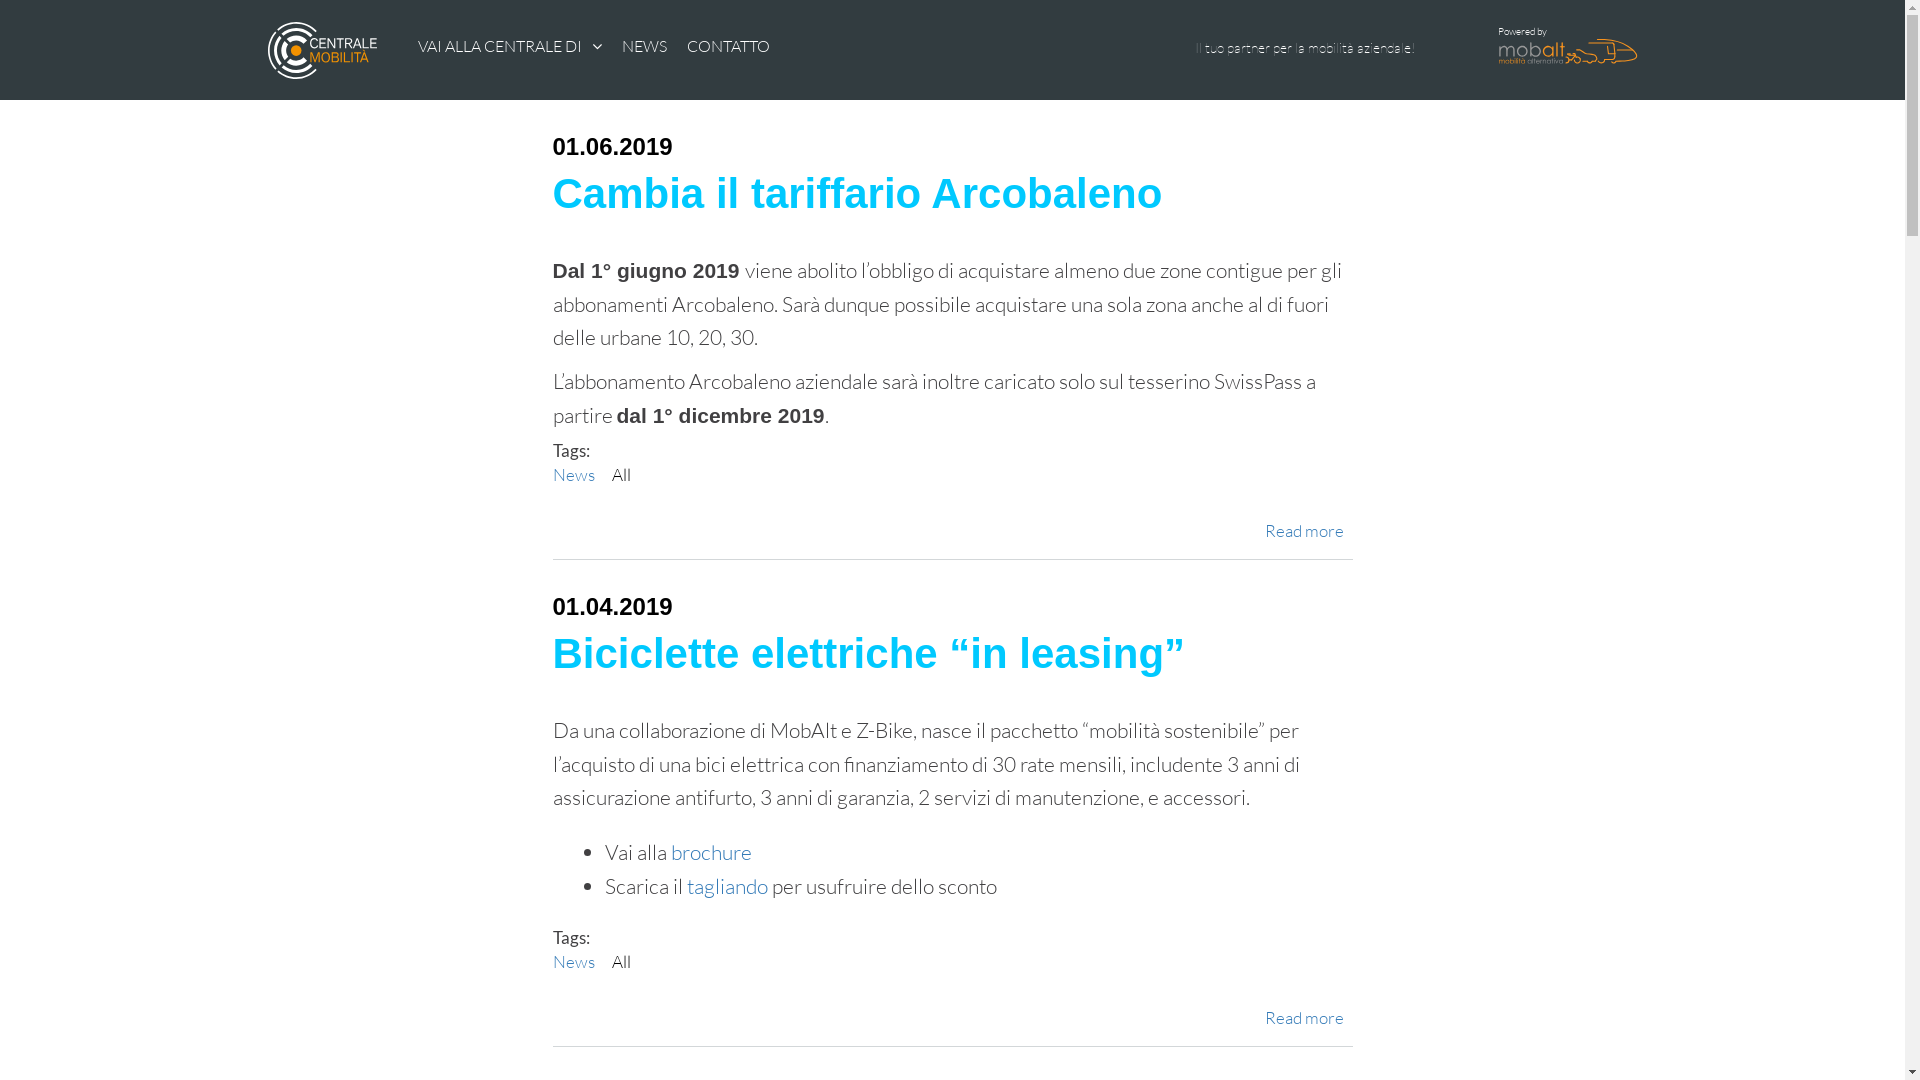 The image size is (1920, 1080). Describe the element at coordinates (573, 474) in the screenshot. I see `News` at that location.